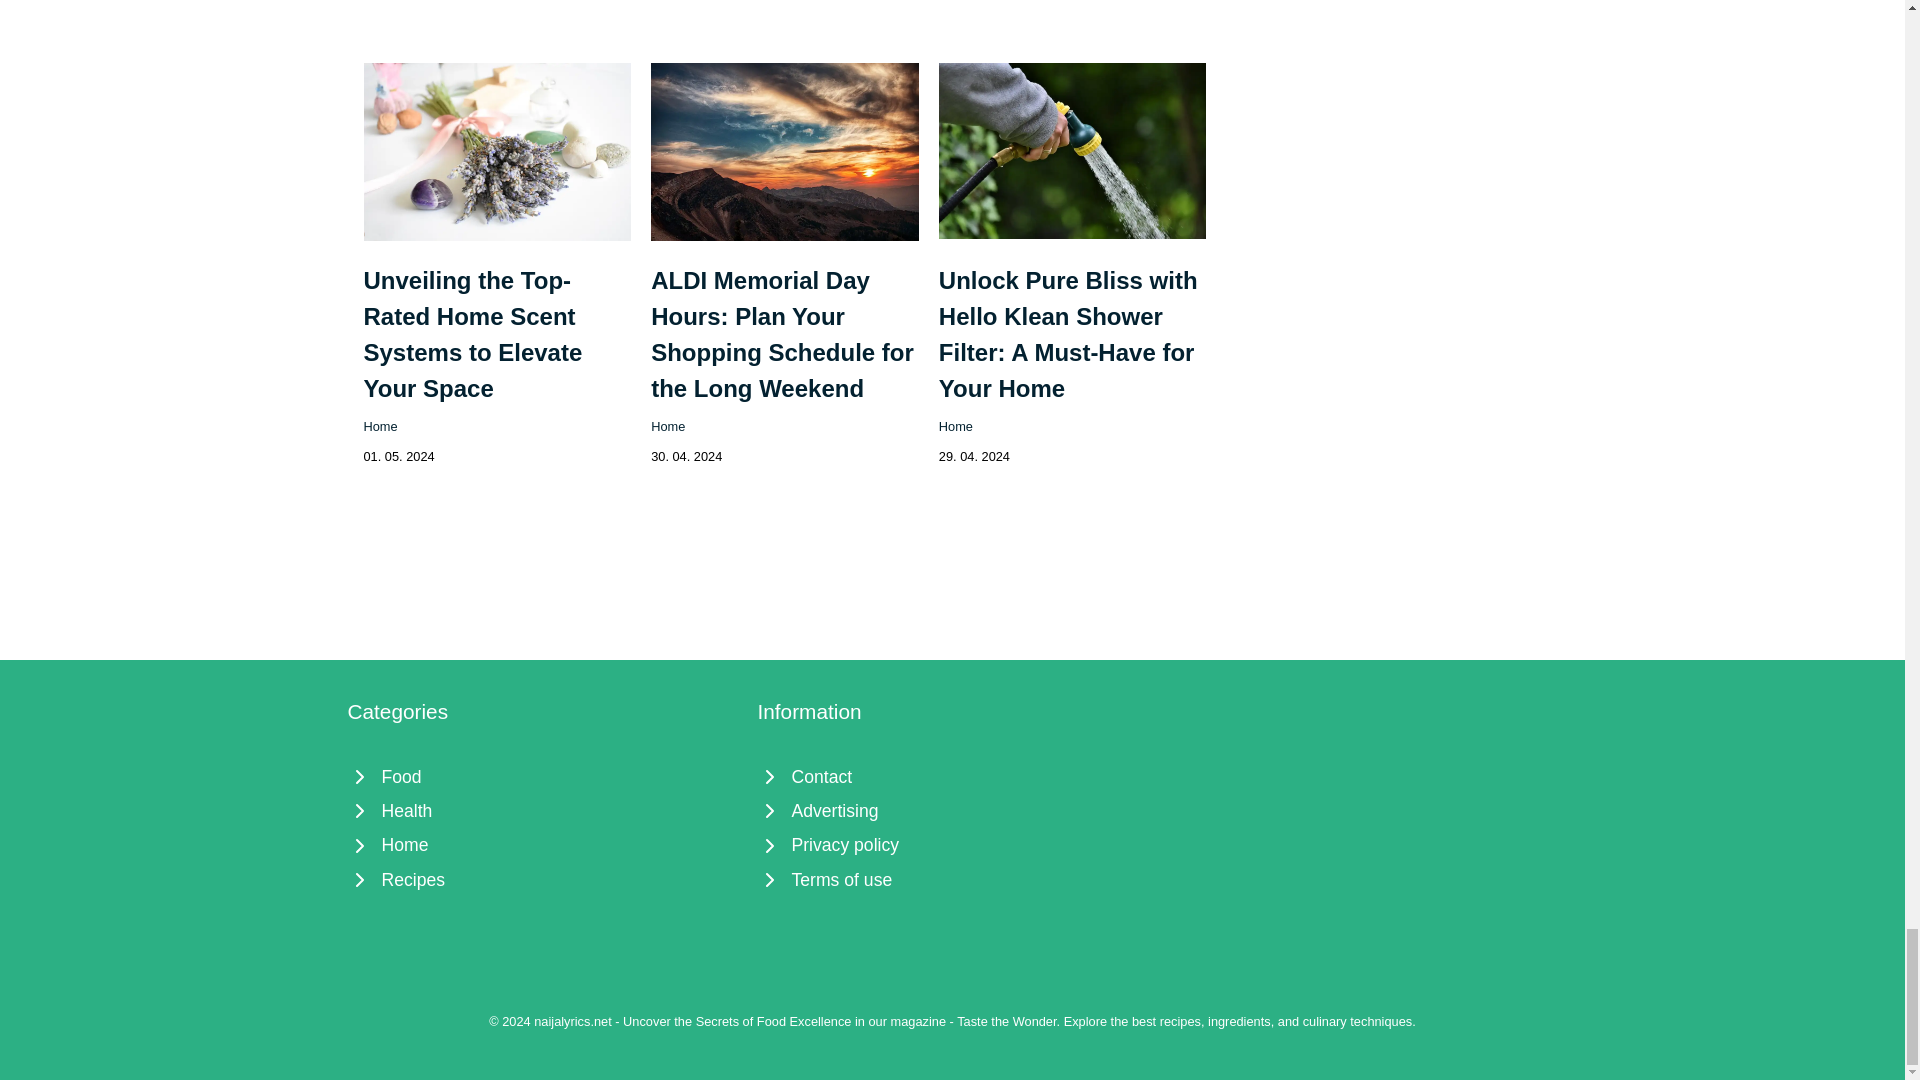  I want to click on Contact, so click(953, 776).